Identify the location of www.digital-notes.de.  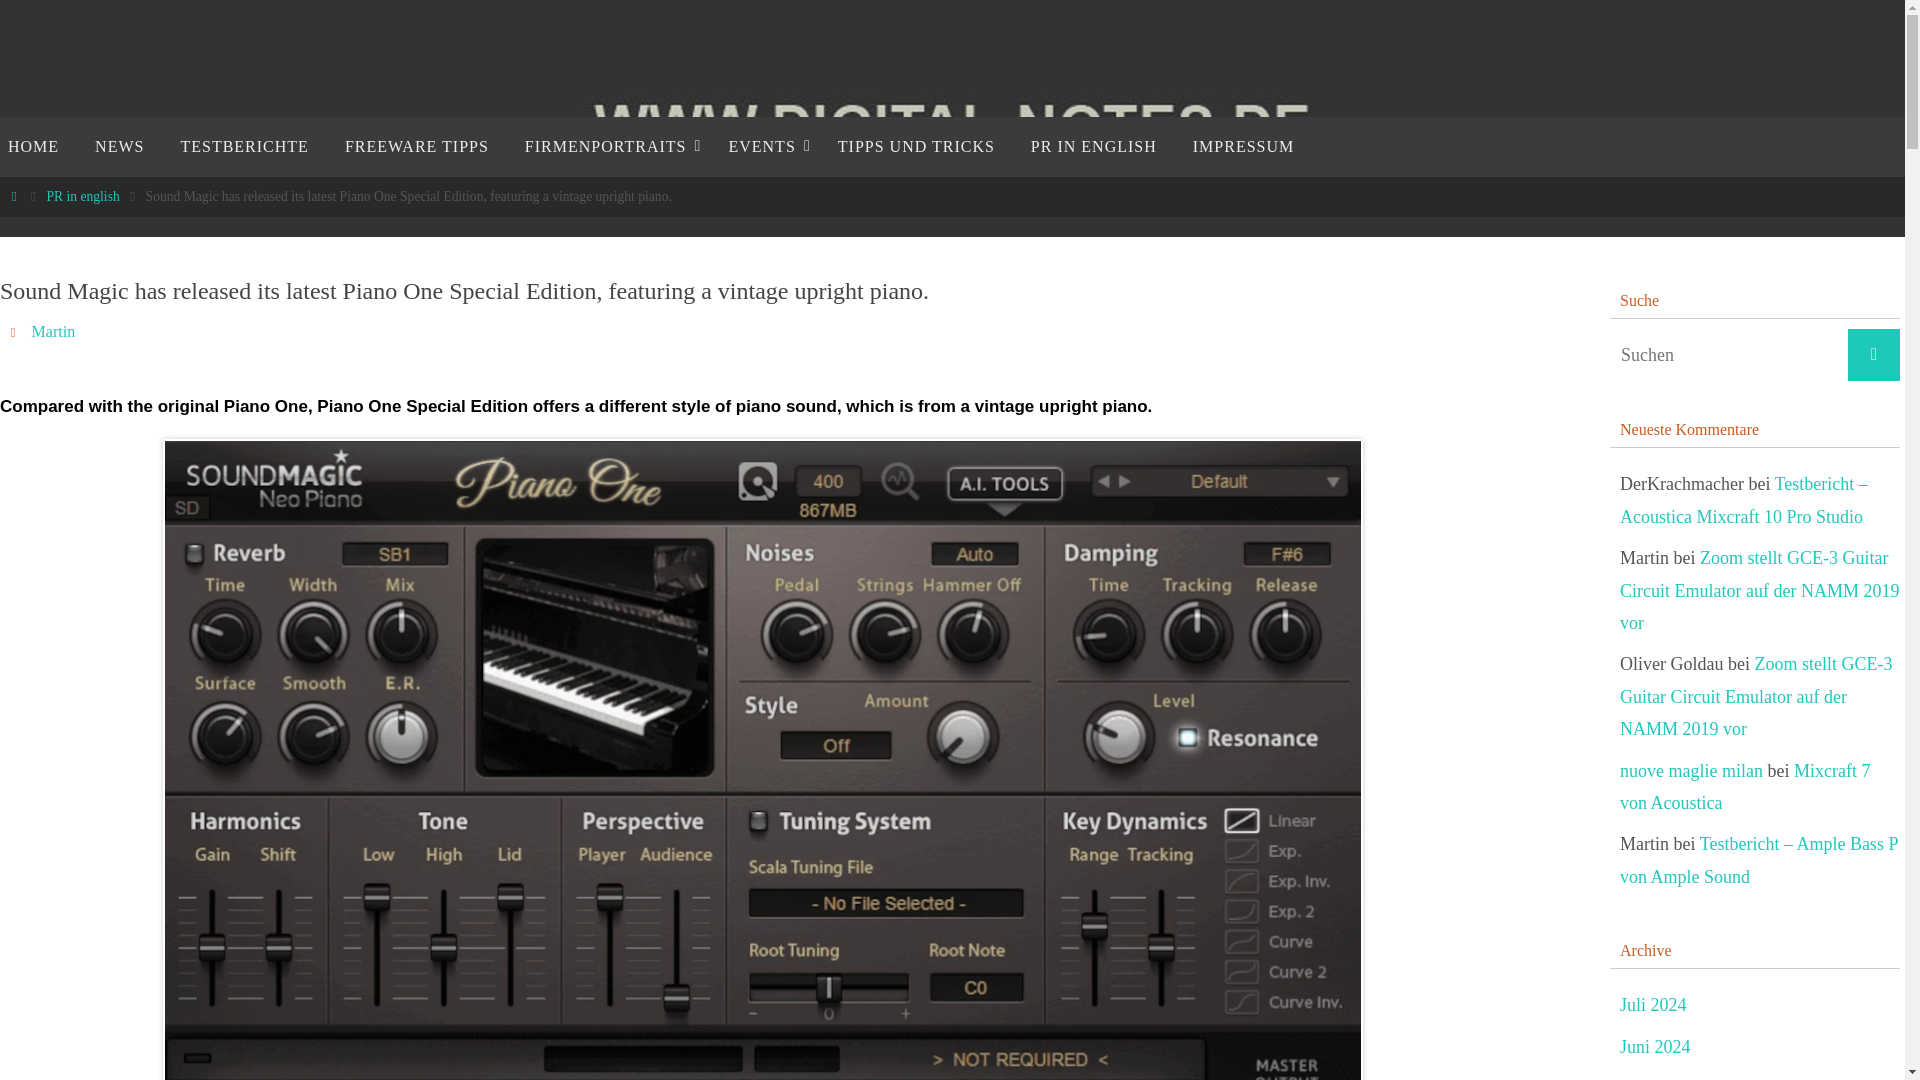
(953, 132).